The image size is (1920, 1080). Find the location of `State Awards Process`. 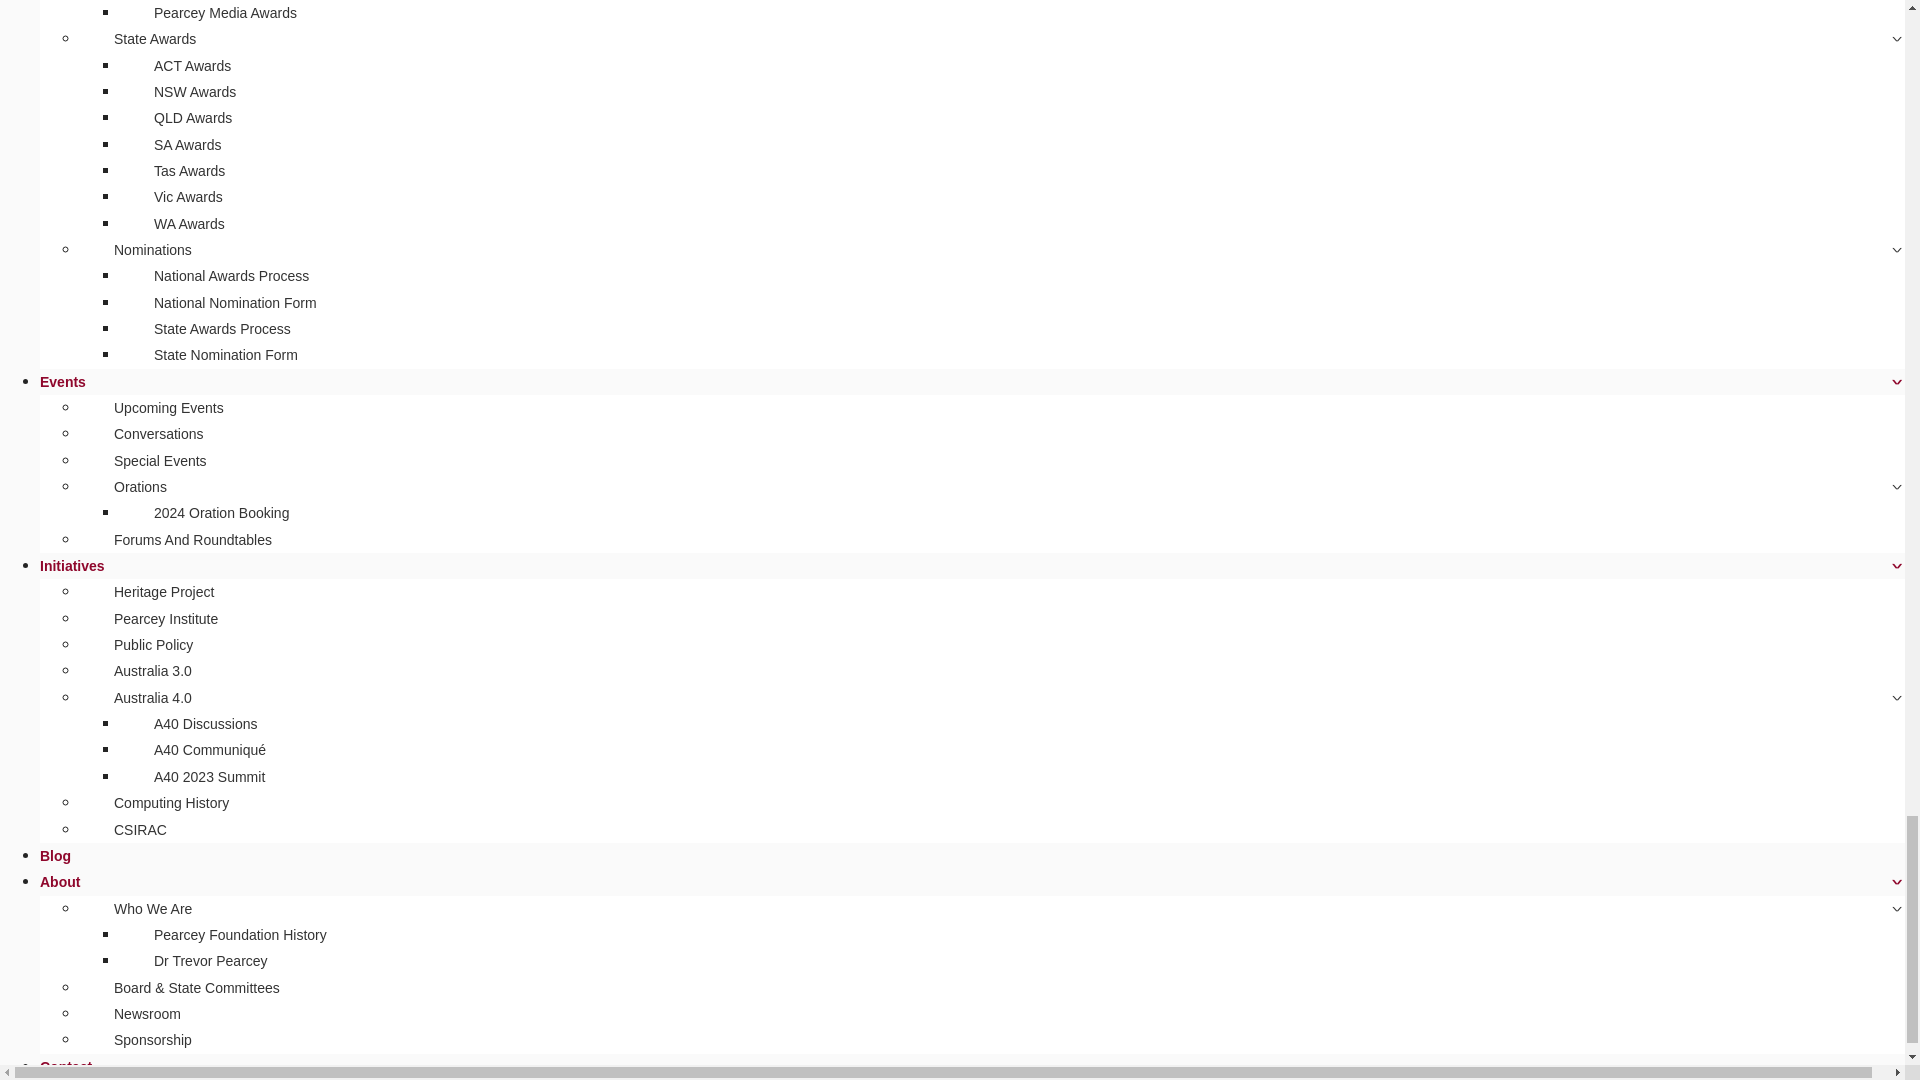

State Awards Process is located at coordinates (222, 328).